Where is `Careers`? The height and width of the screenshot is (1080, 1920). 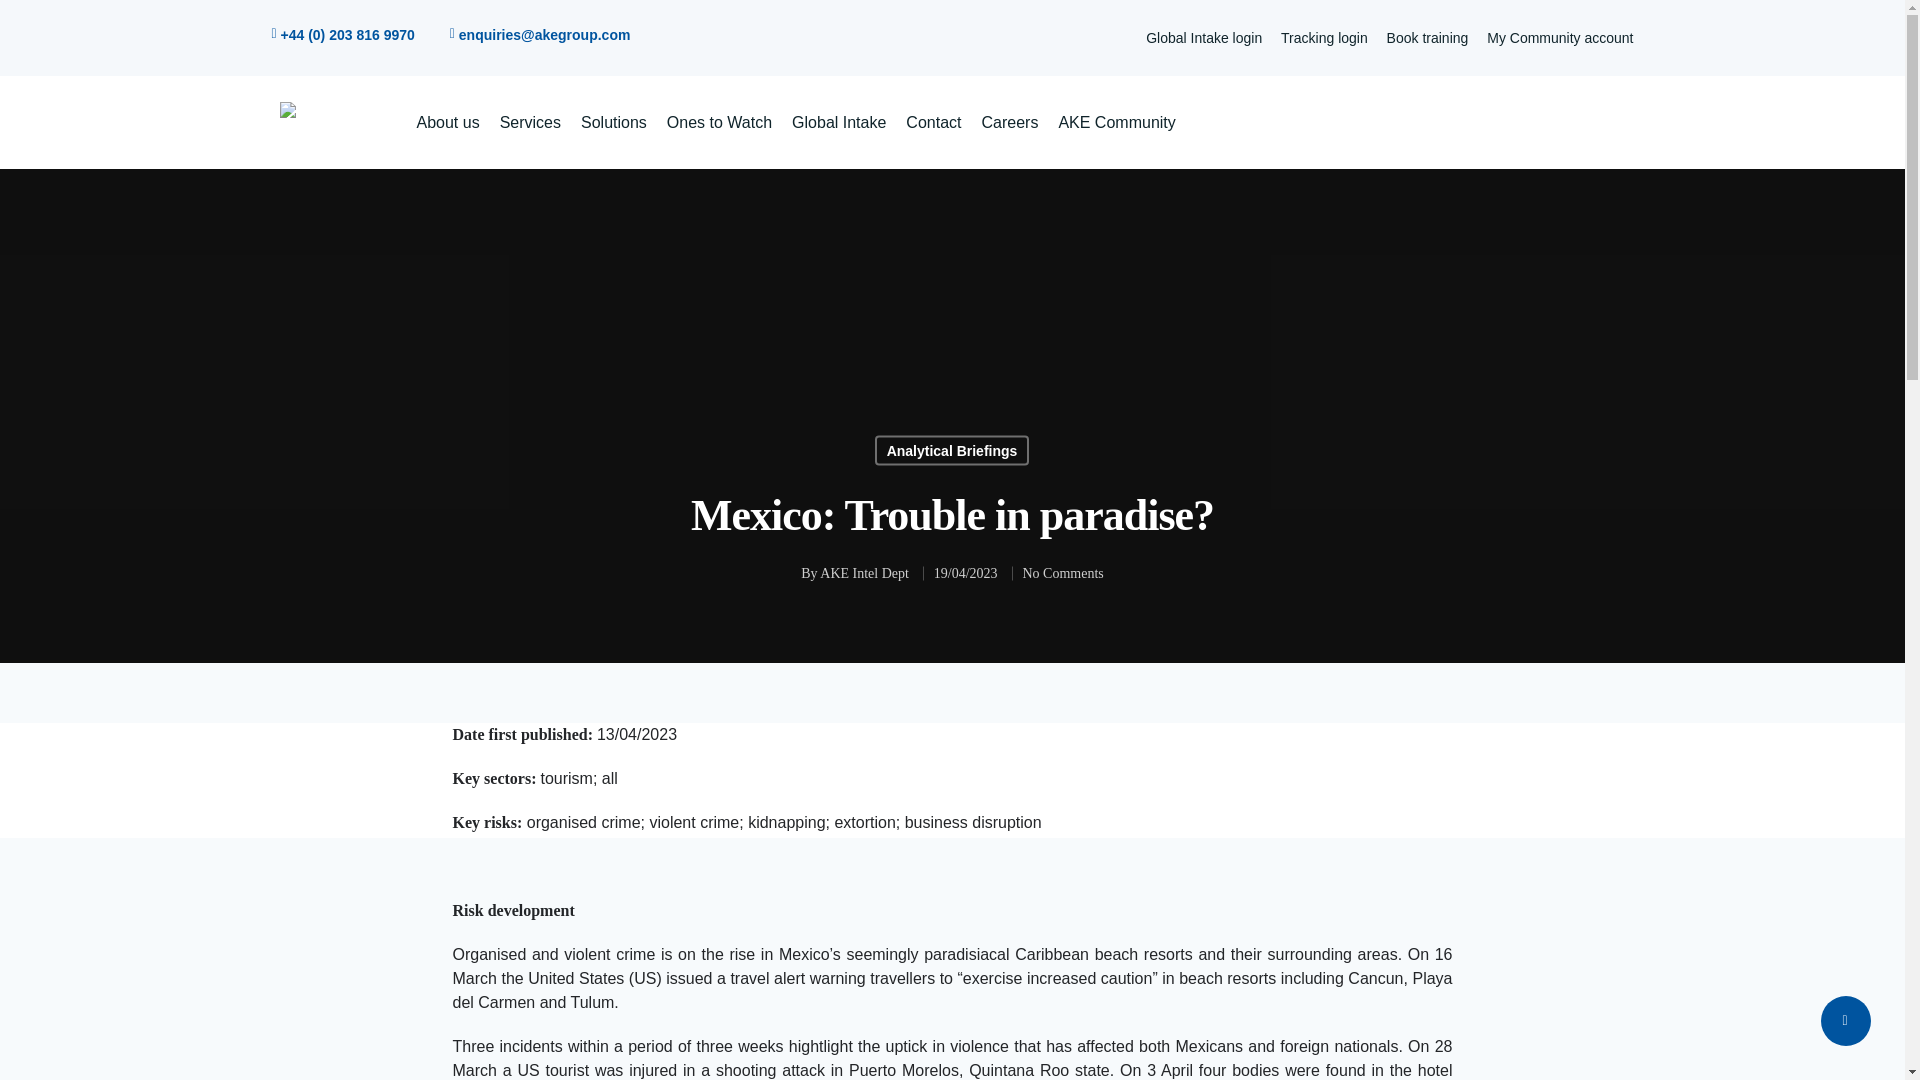 Careers is located at coordinates (1010, 122).